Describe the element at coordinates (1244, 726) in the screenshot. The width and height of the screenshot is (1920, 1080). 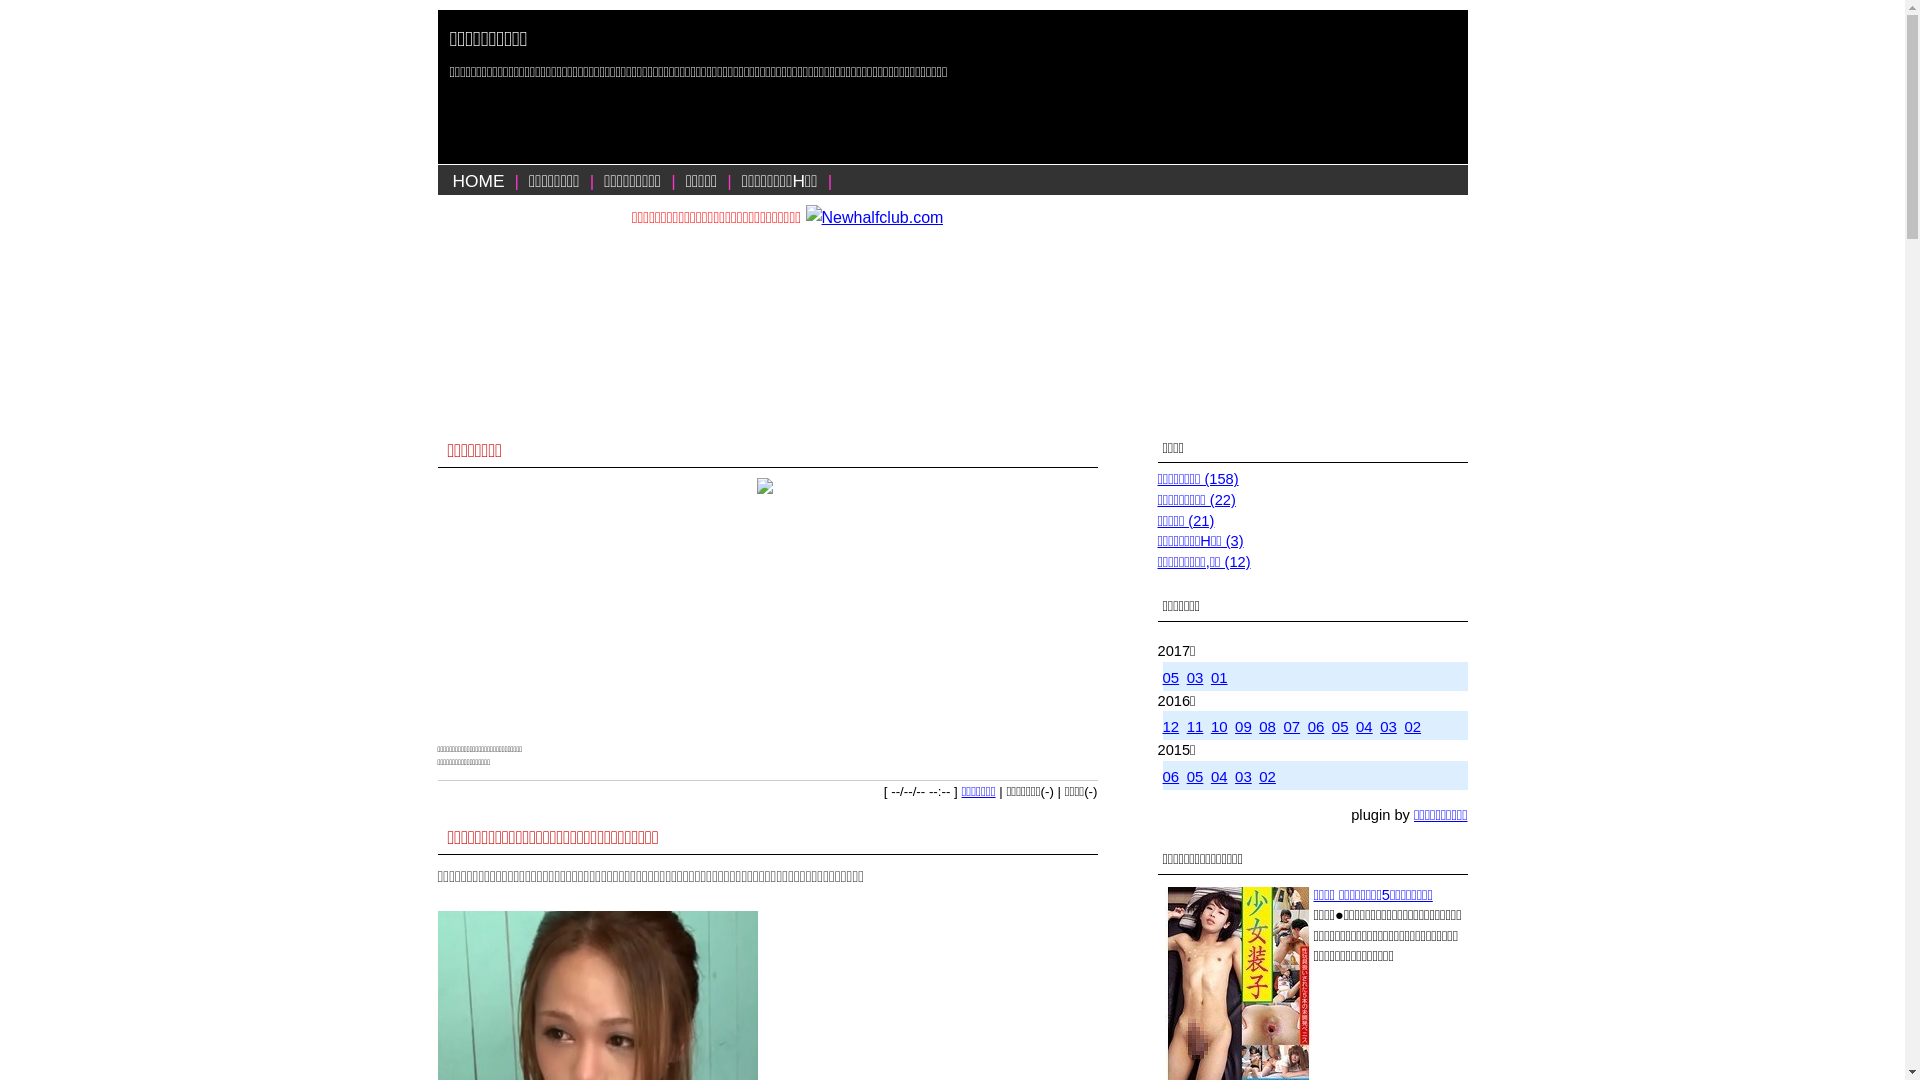
I see `09` at that location.